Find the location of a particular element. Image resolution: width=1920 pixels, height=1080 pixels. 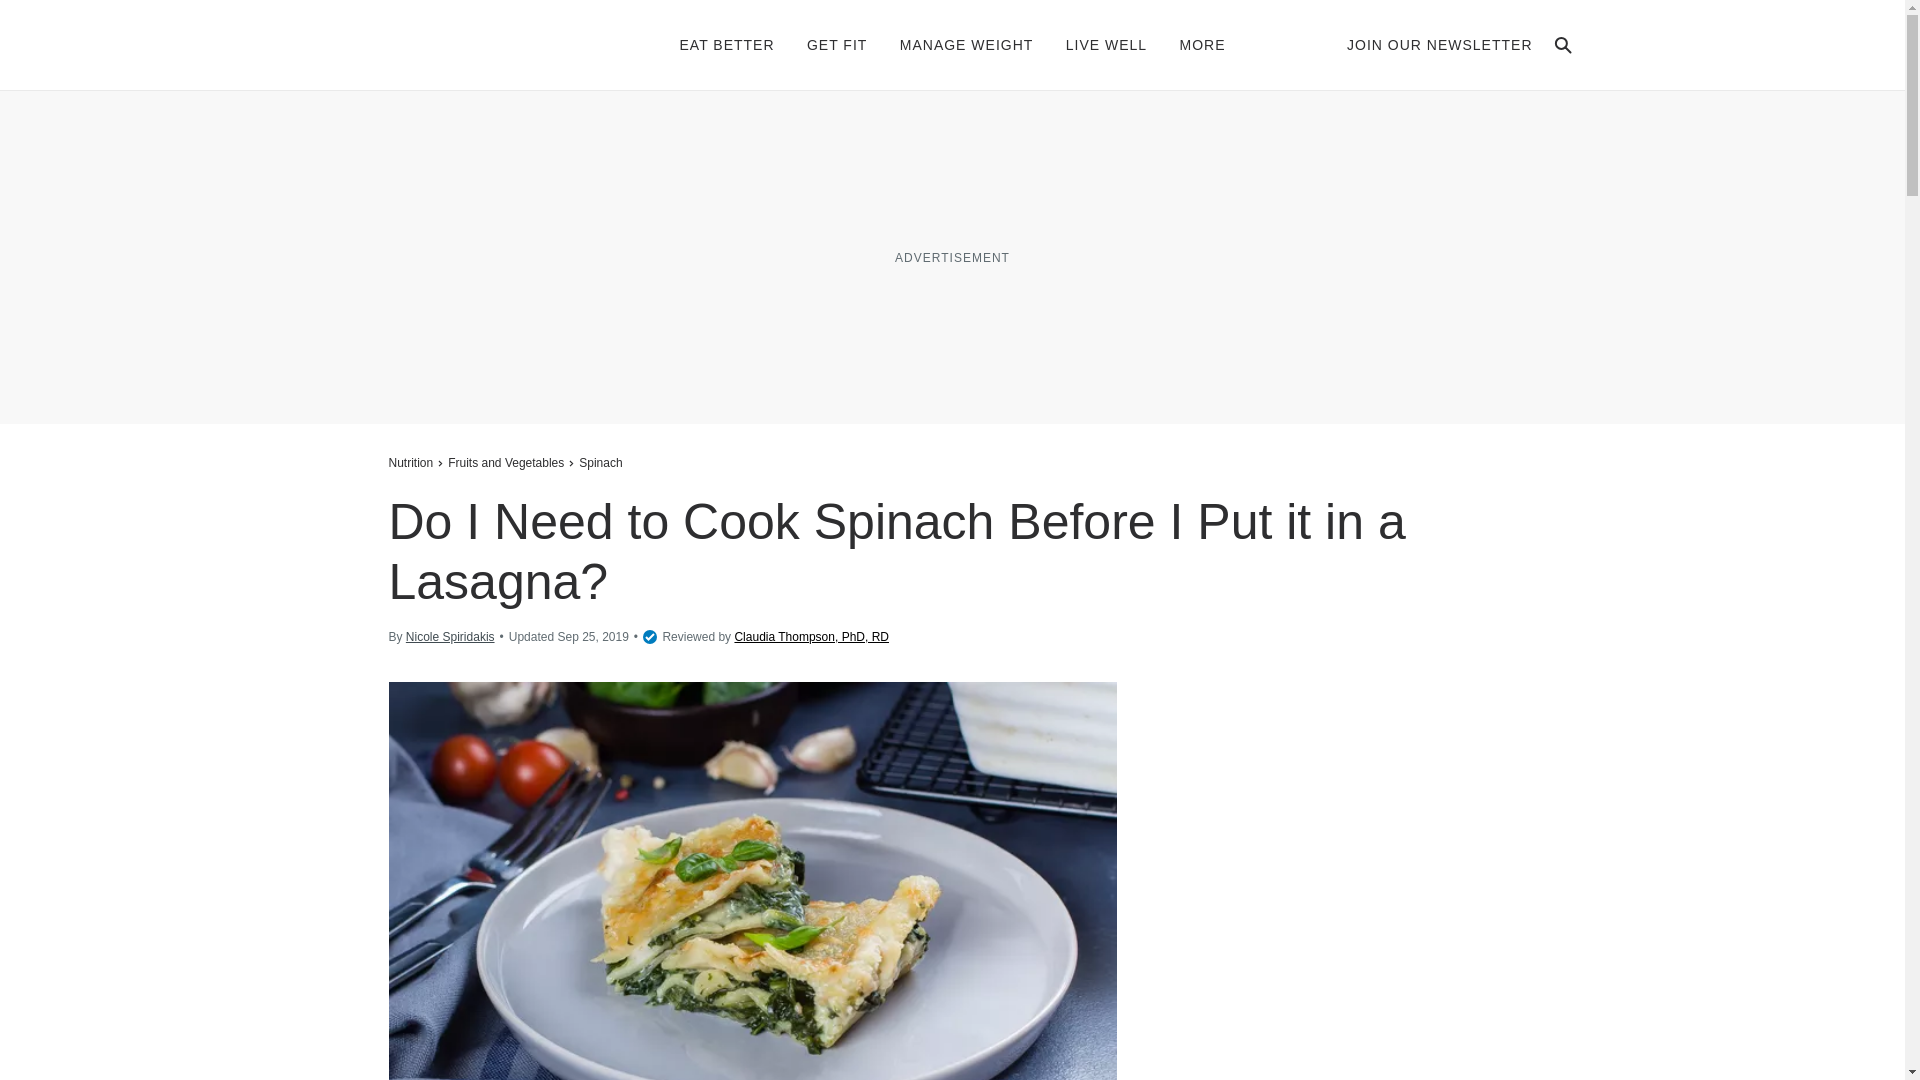

LIVE WELL is located at coordinates (1106, 44).